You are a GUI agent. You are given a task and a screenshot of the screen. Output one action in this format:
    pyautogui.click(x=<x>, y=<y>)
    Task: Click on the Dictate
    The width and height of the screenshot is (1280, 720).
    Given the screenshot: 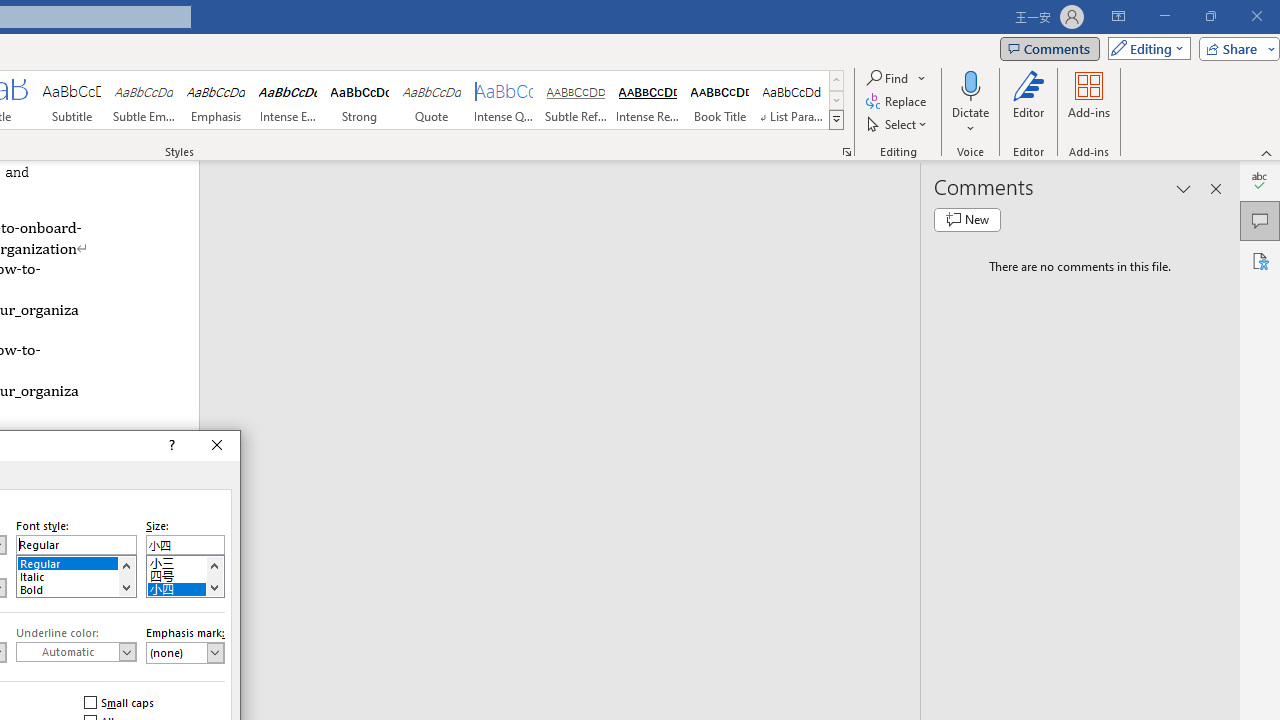 What is the action you would take?
    pyautogui.click(x=970, y=84)
    